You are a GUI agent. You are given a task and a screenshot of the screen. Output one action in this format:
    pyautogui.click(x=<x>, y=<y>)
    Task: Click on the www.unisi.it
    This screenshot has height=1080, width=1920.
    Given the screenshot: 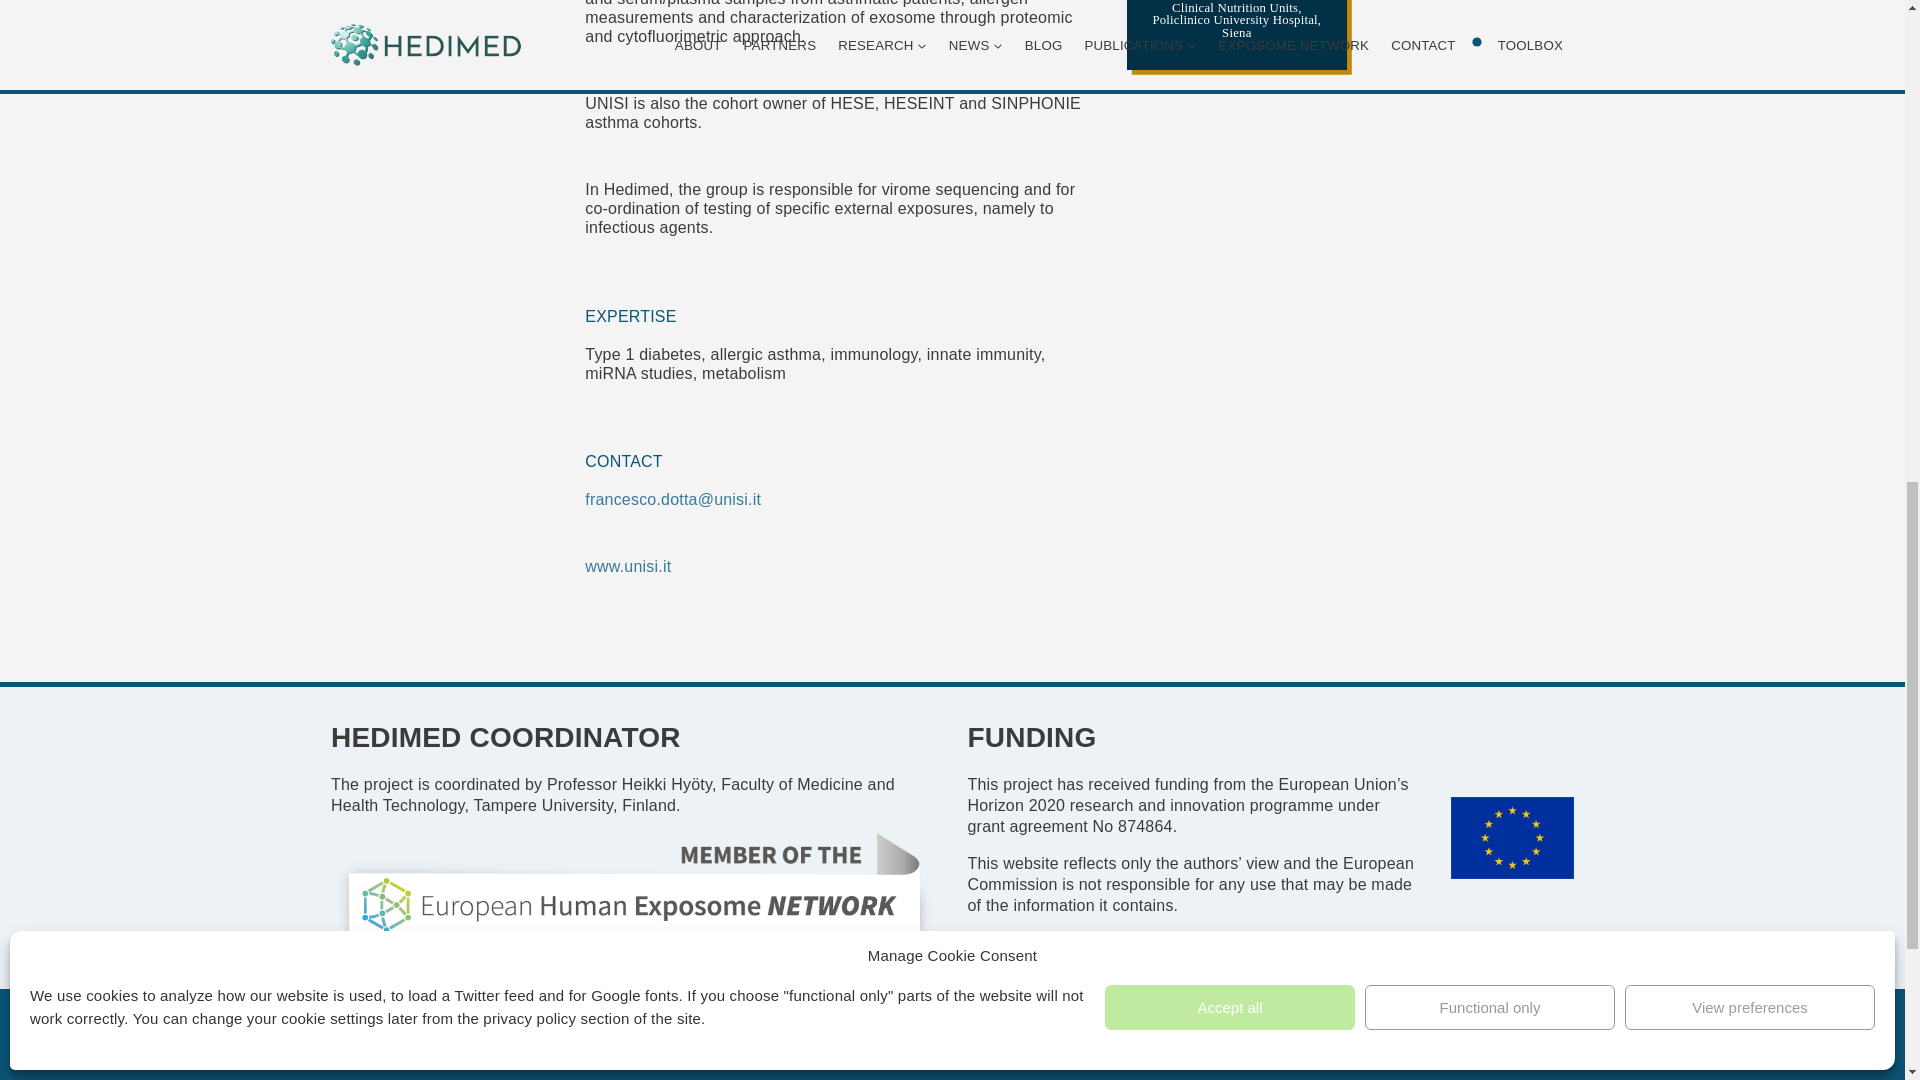 What is the action you would take?
    pyautogui.click(x=628, y=566)
    